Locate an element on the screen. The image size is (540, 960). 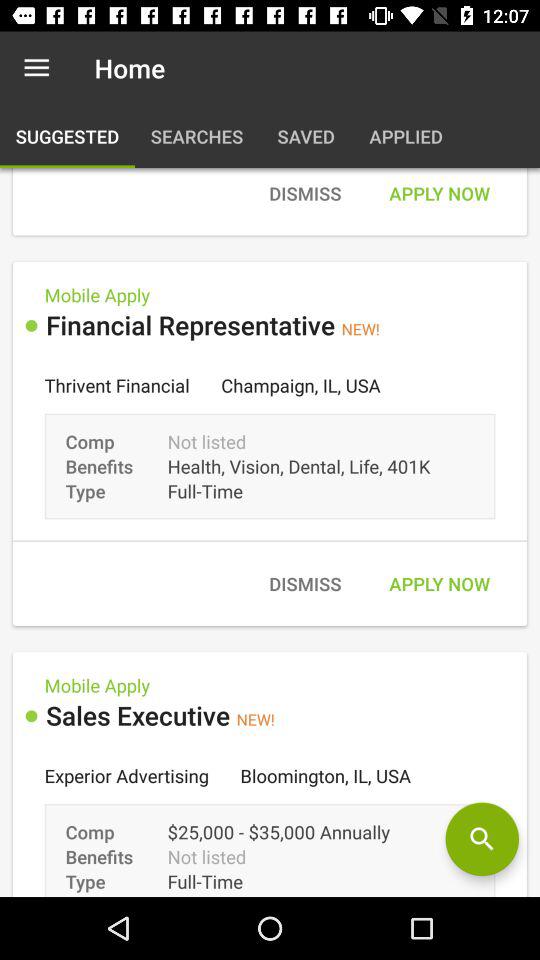
turn on the icon to the right of the comp icon is located at coordinates (482, 839).